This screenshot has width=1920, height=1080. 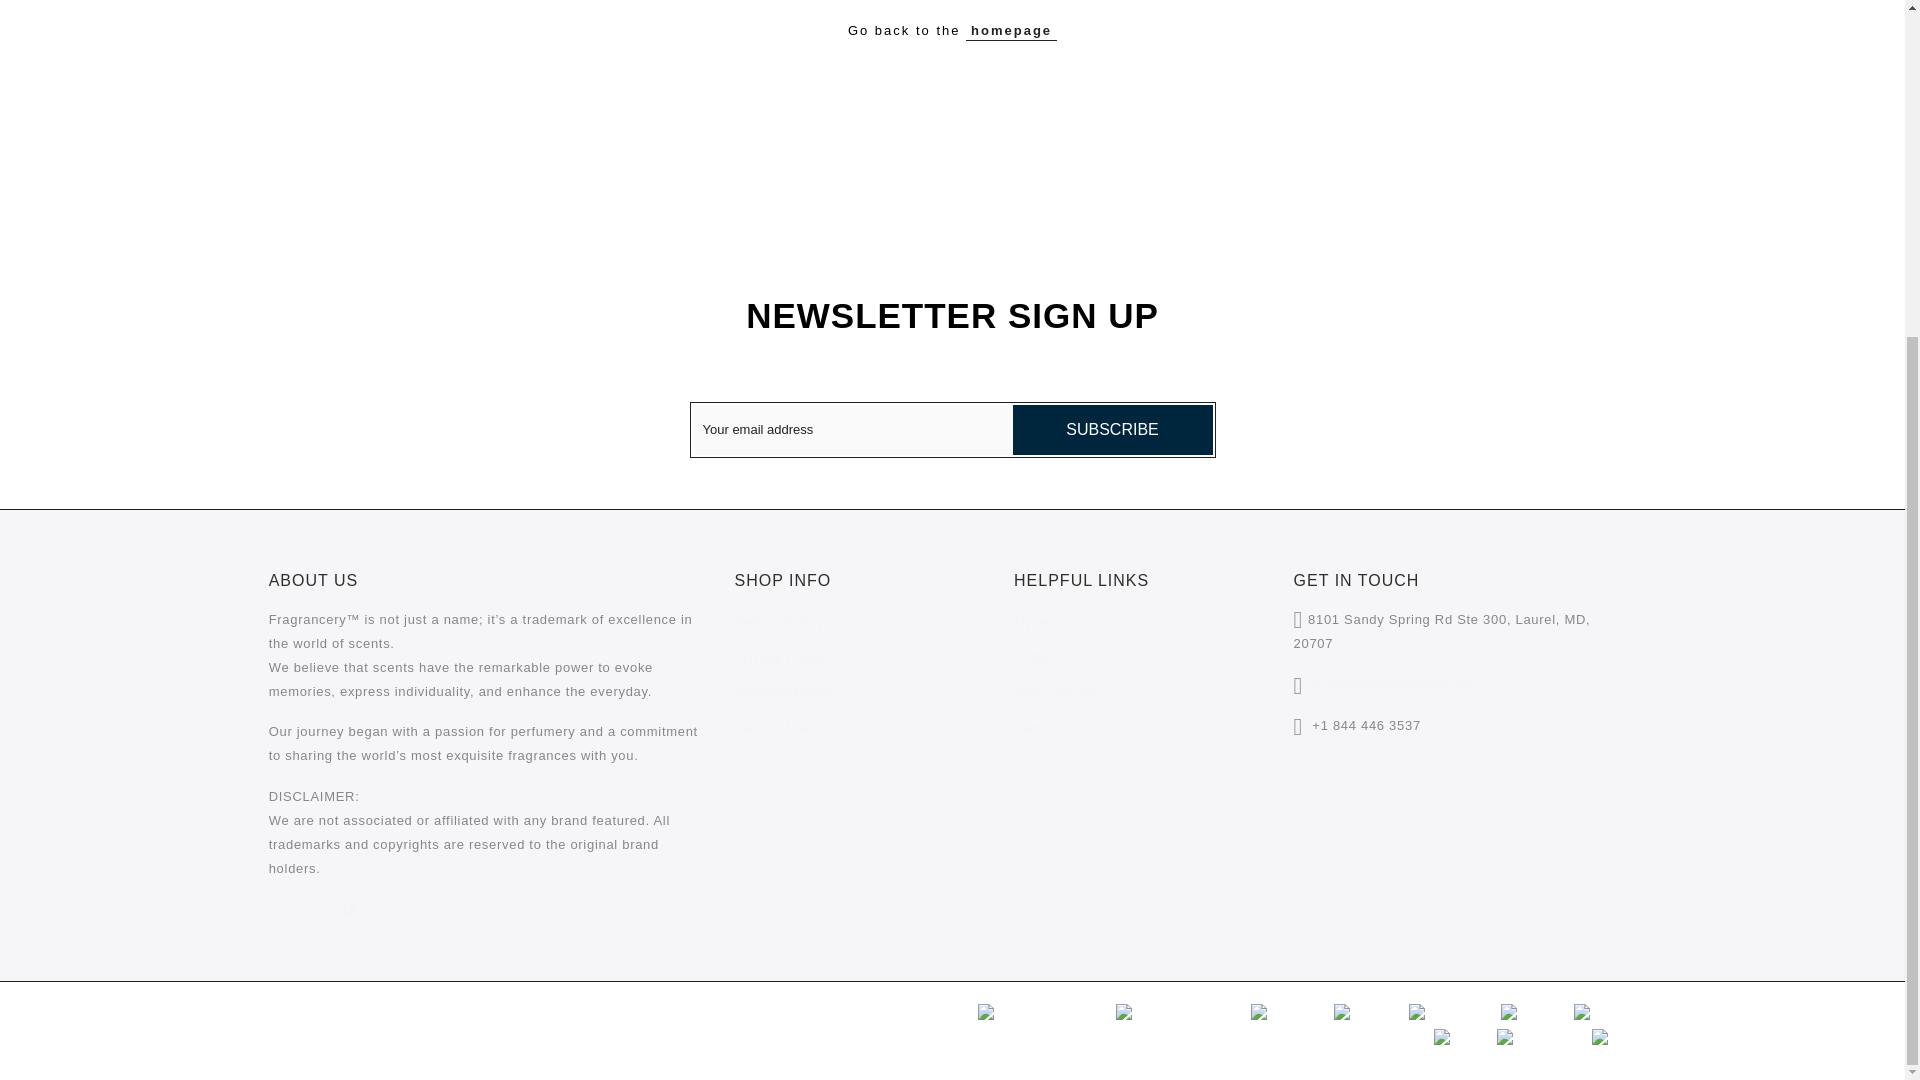 I want to click on My Account, so click(x=1050, y=622).